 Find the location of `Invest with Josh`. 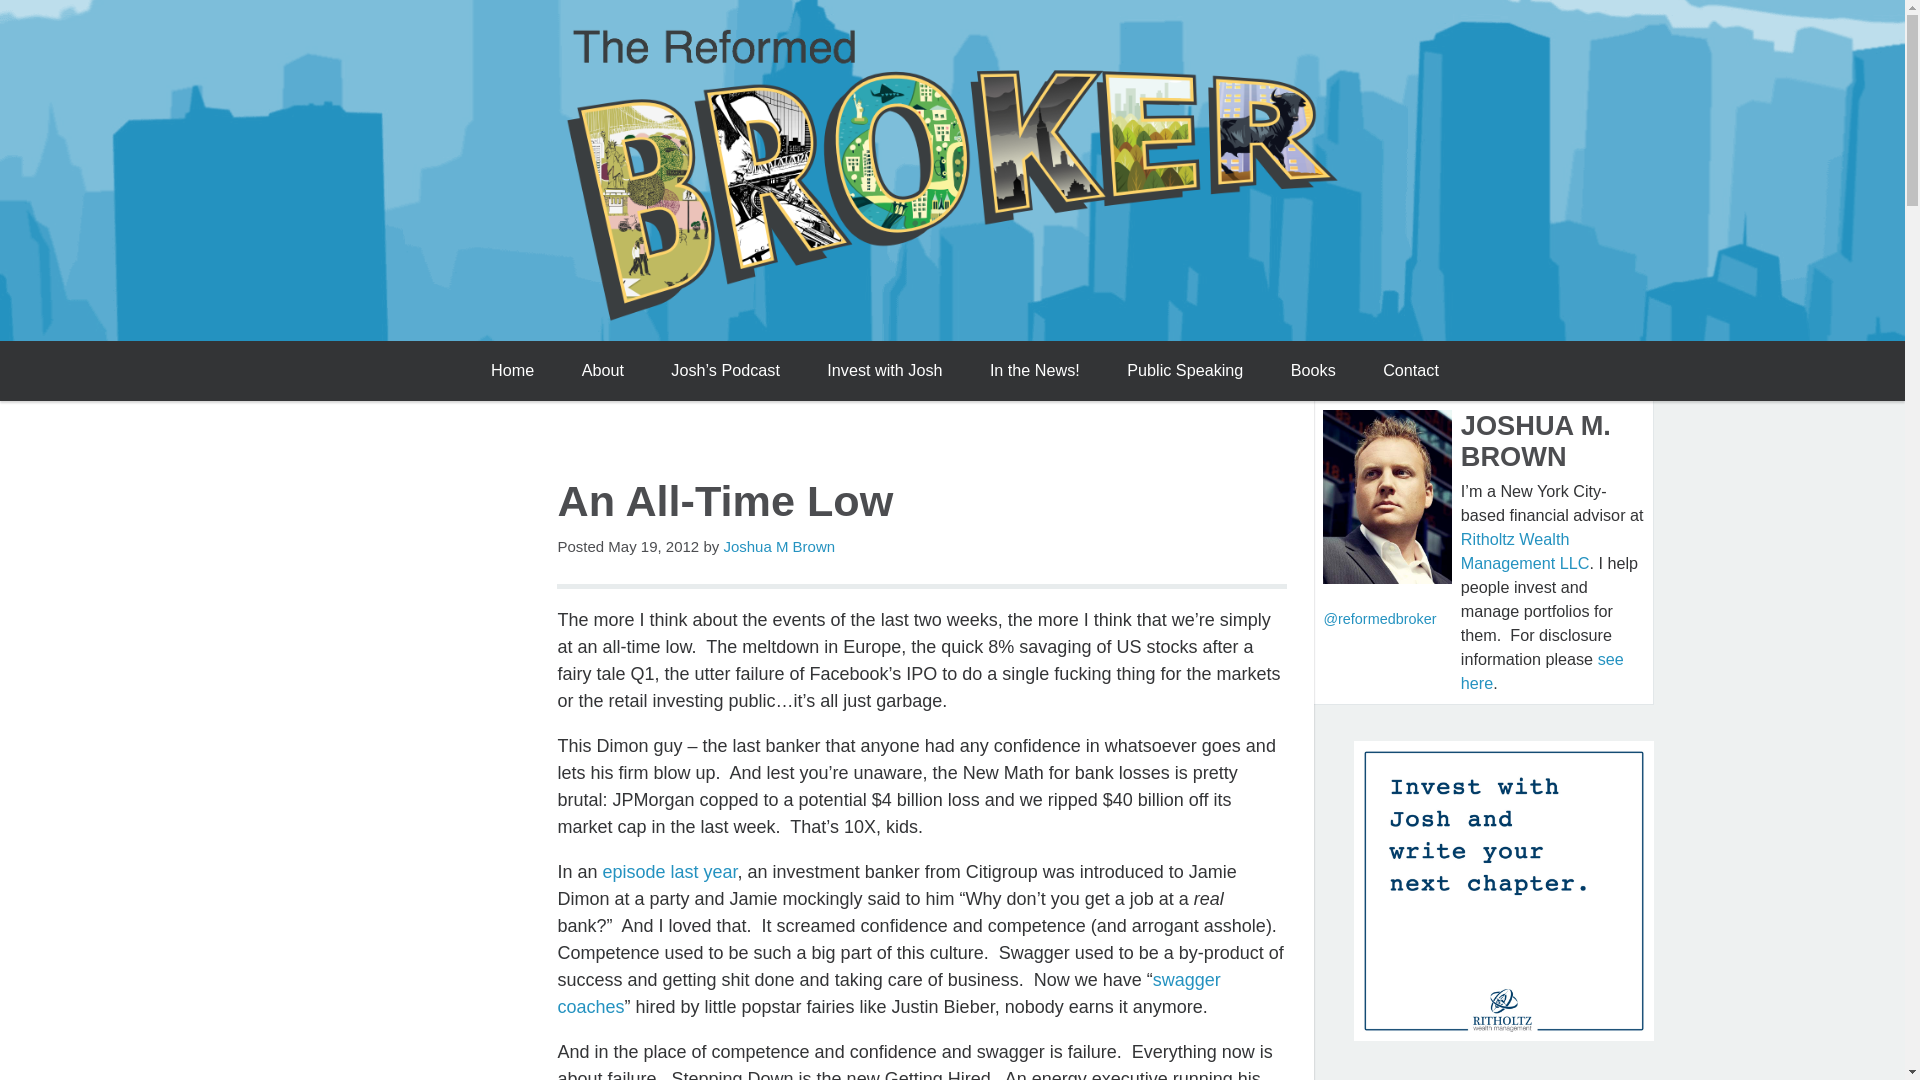

Invest with Josh is located at coordinates (884, 370).